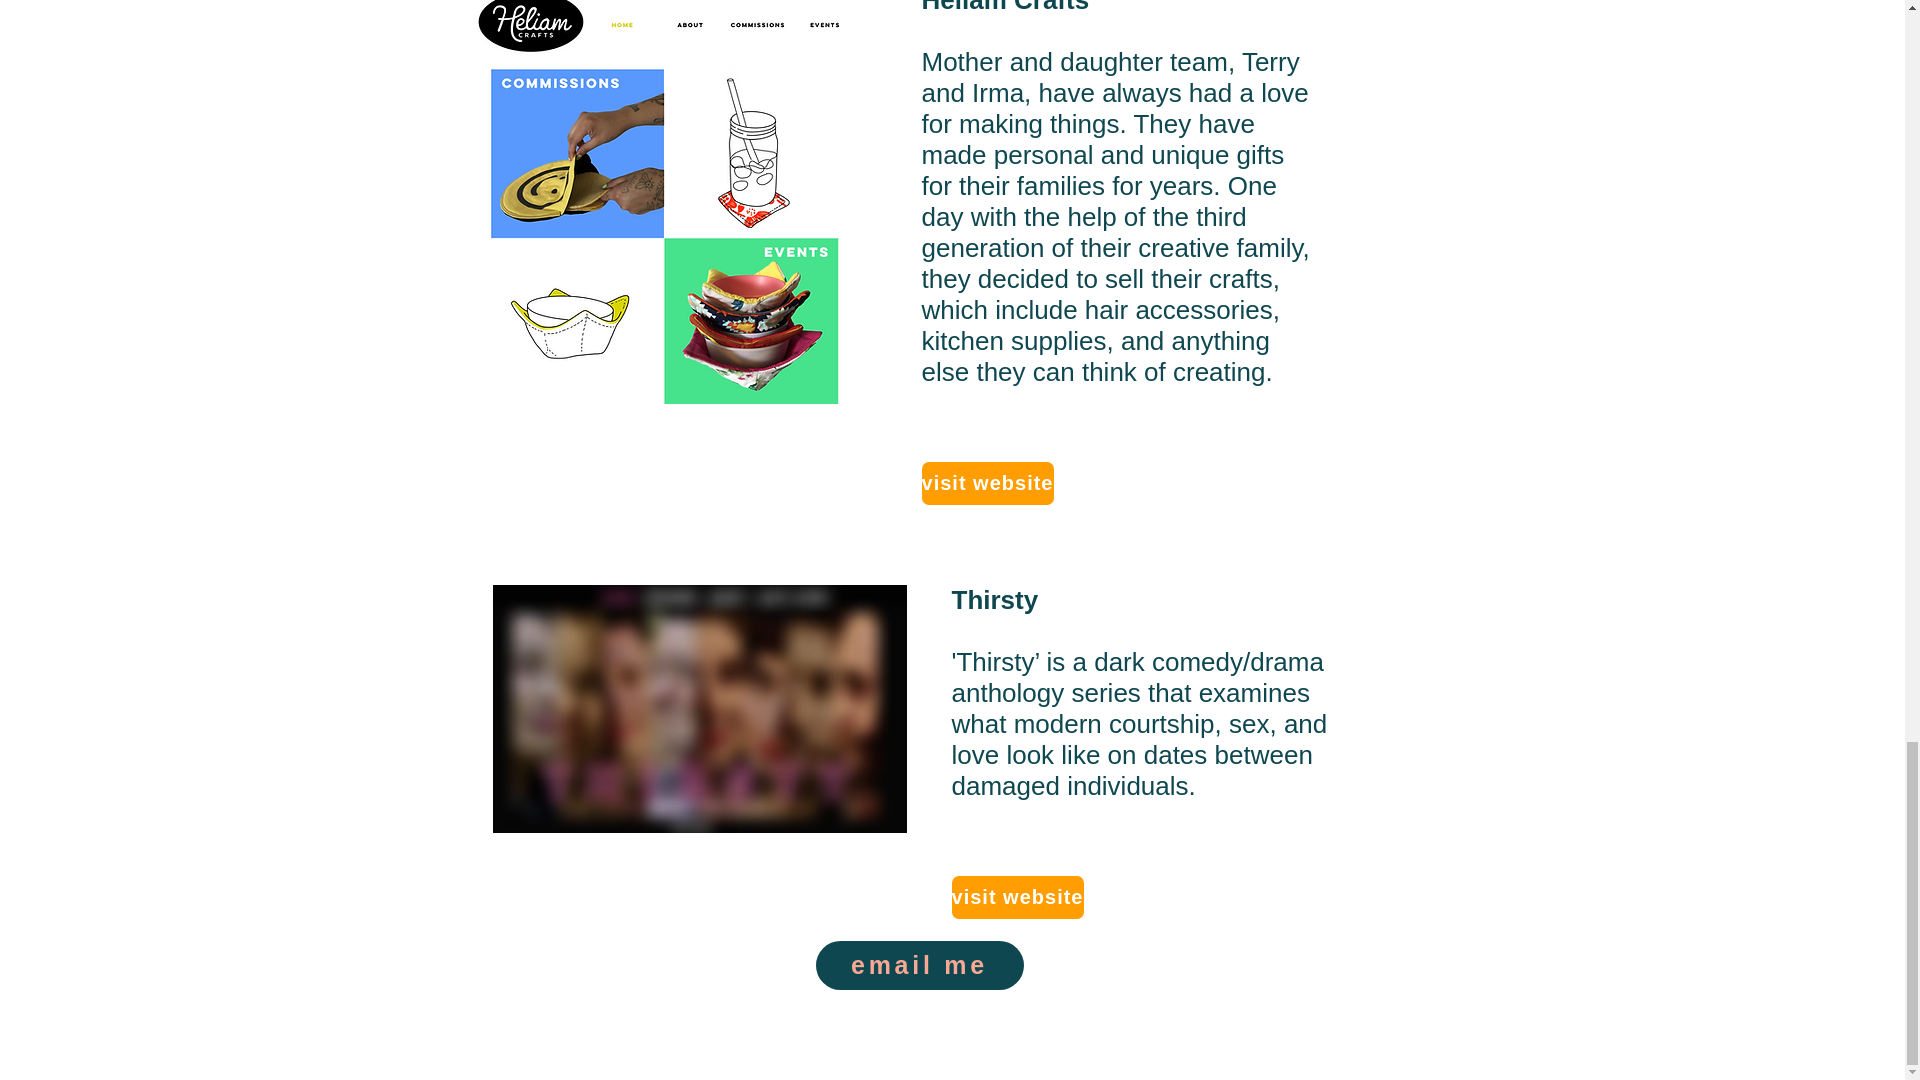  Describe the element at coordinates (920, 965) in the screenshot. I see `email me` at that location.